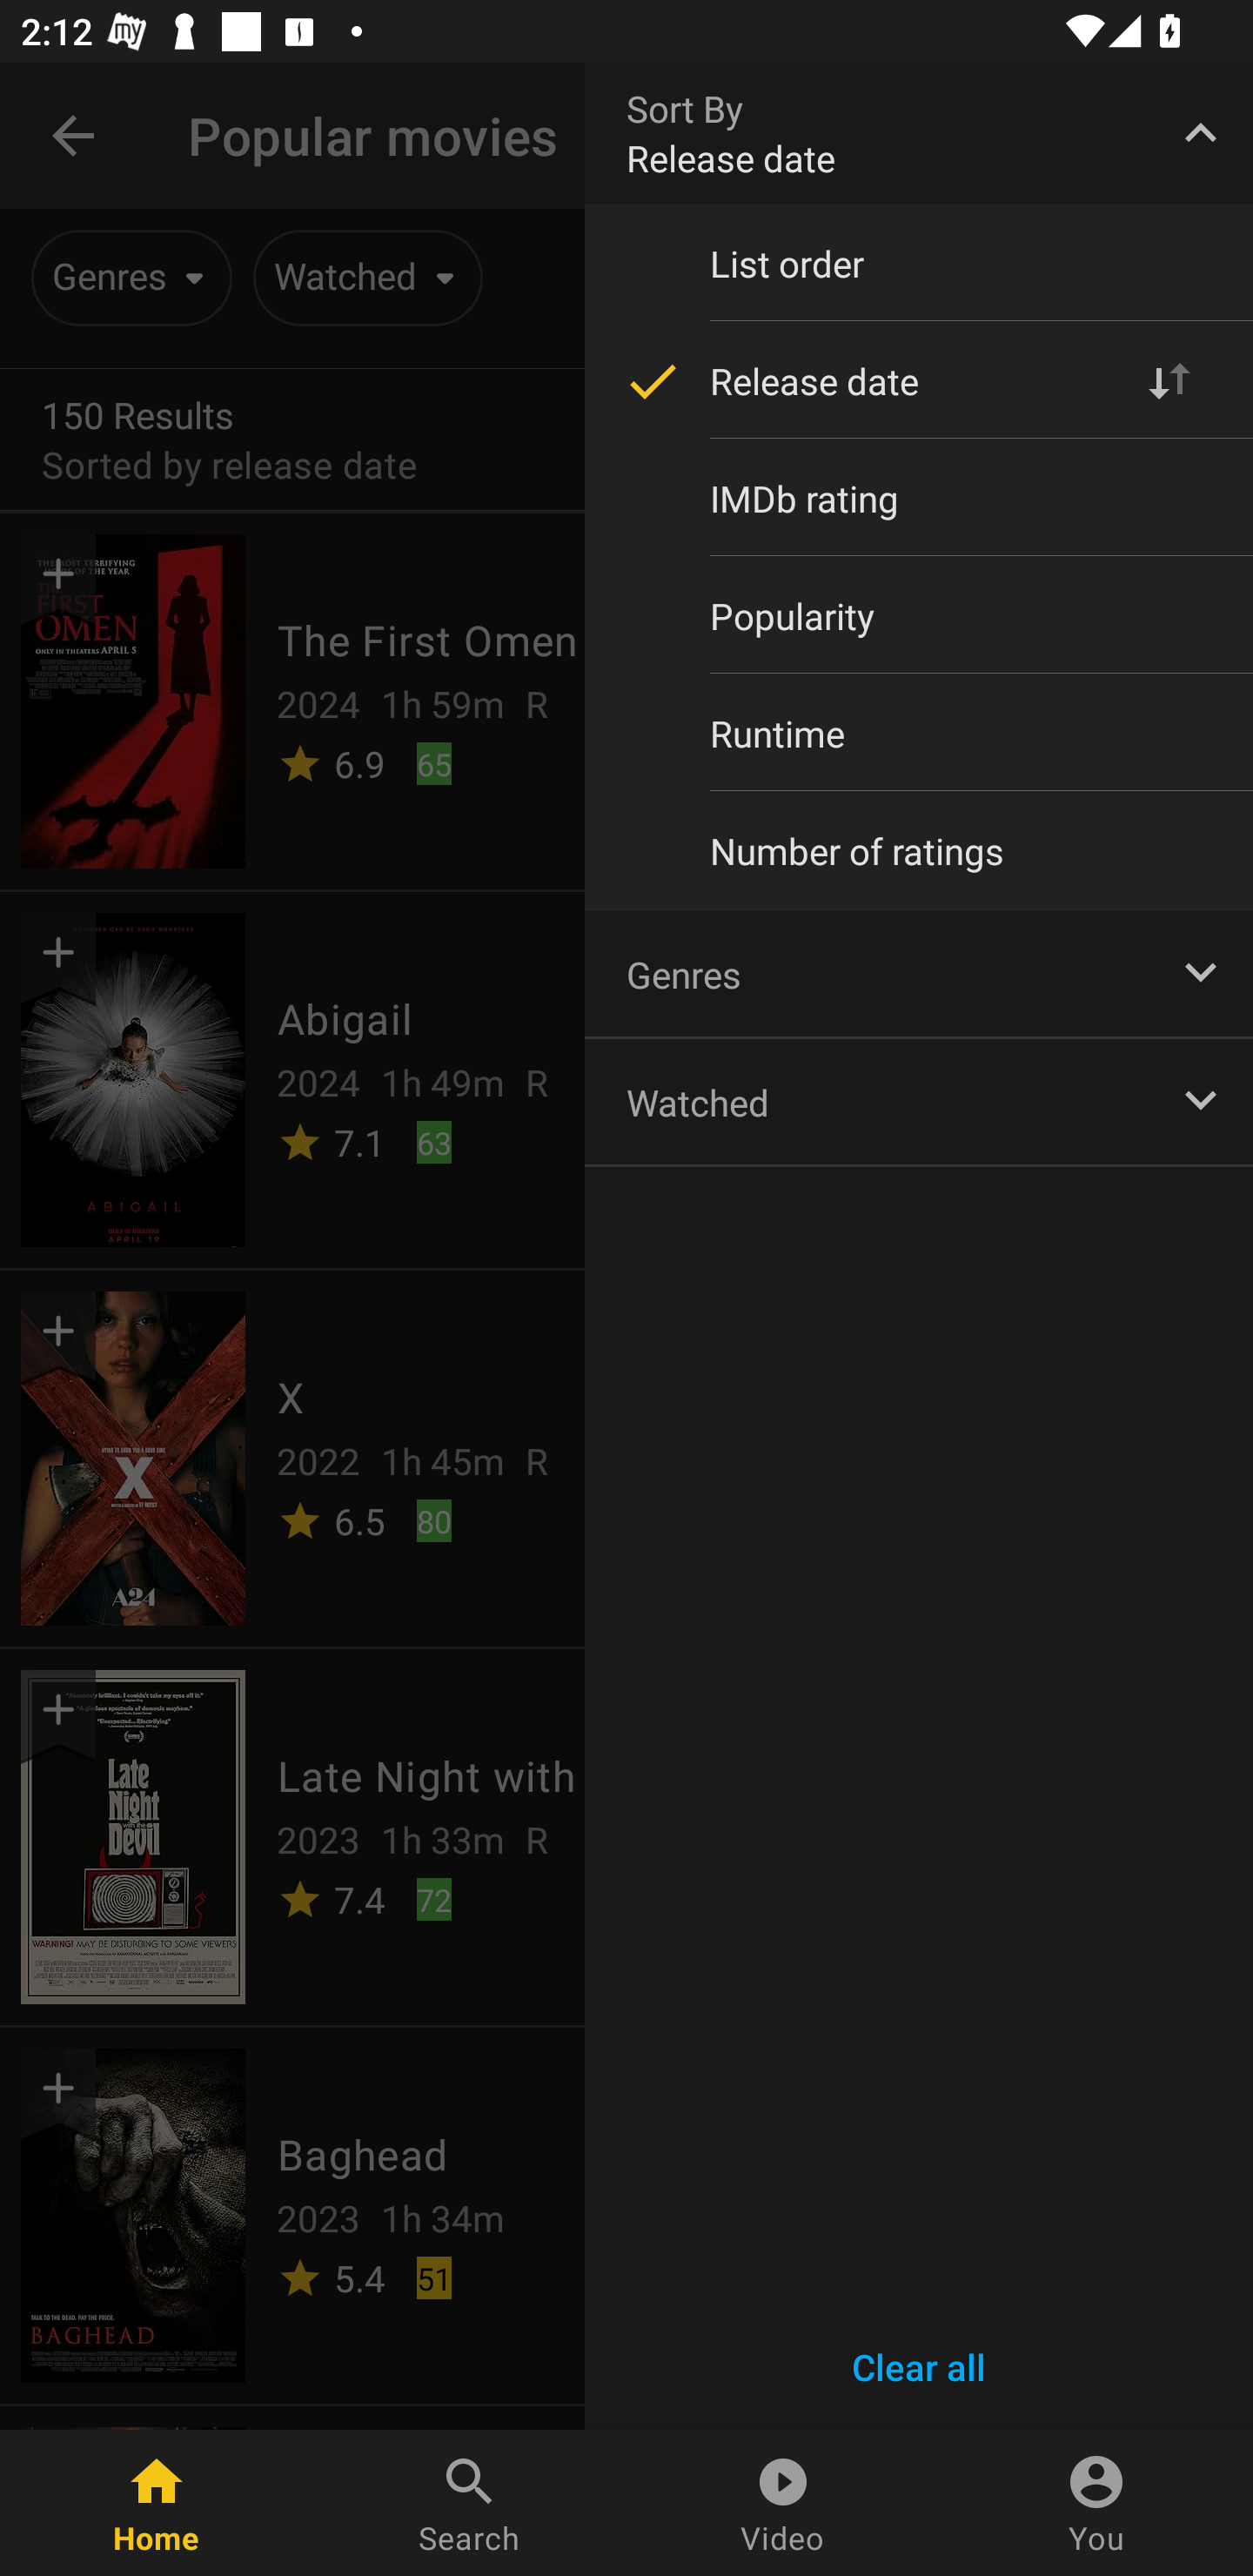  Describe the element at coordinates (783, 2503) in the screenshot. I see `Video` at that location.